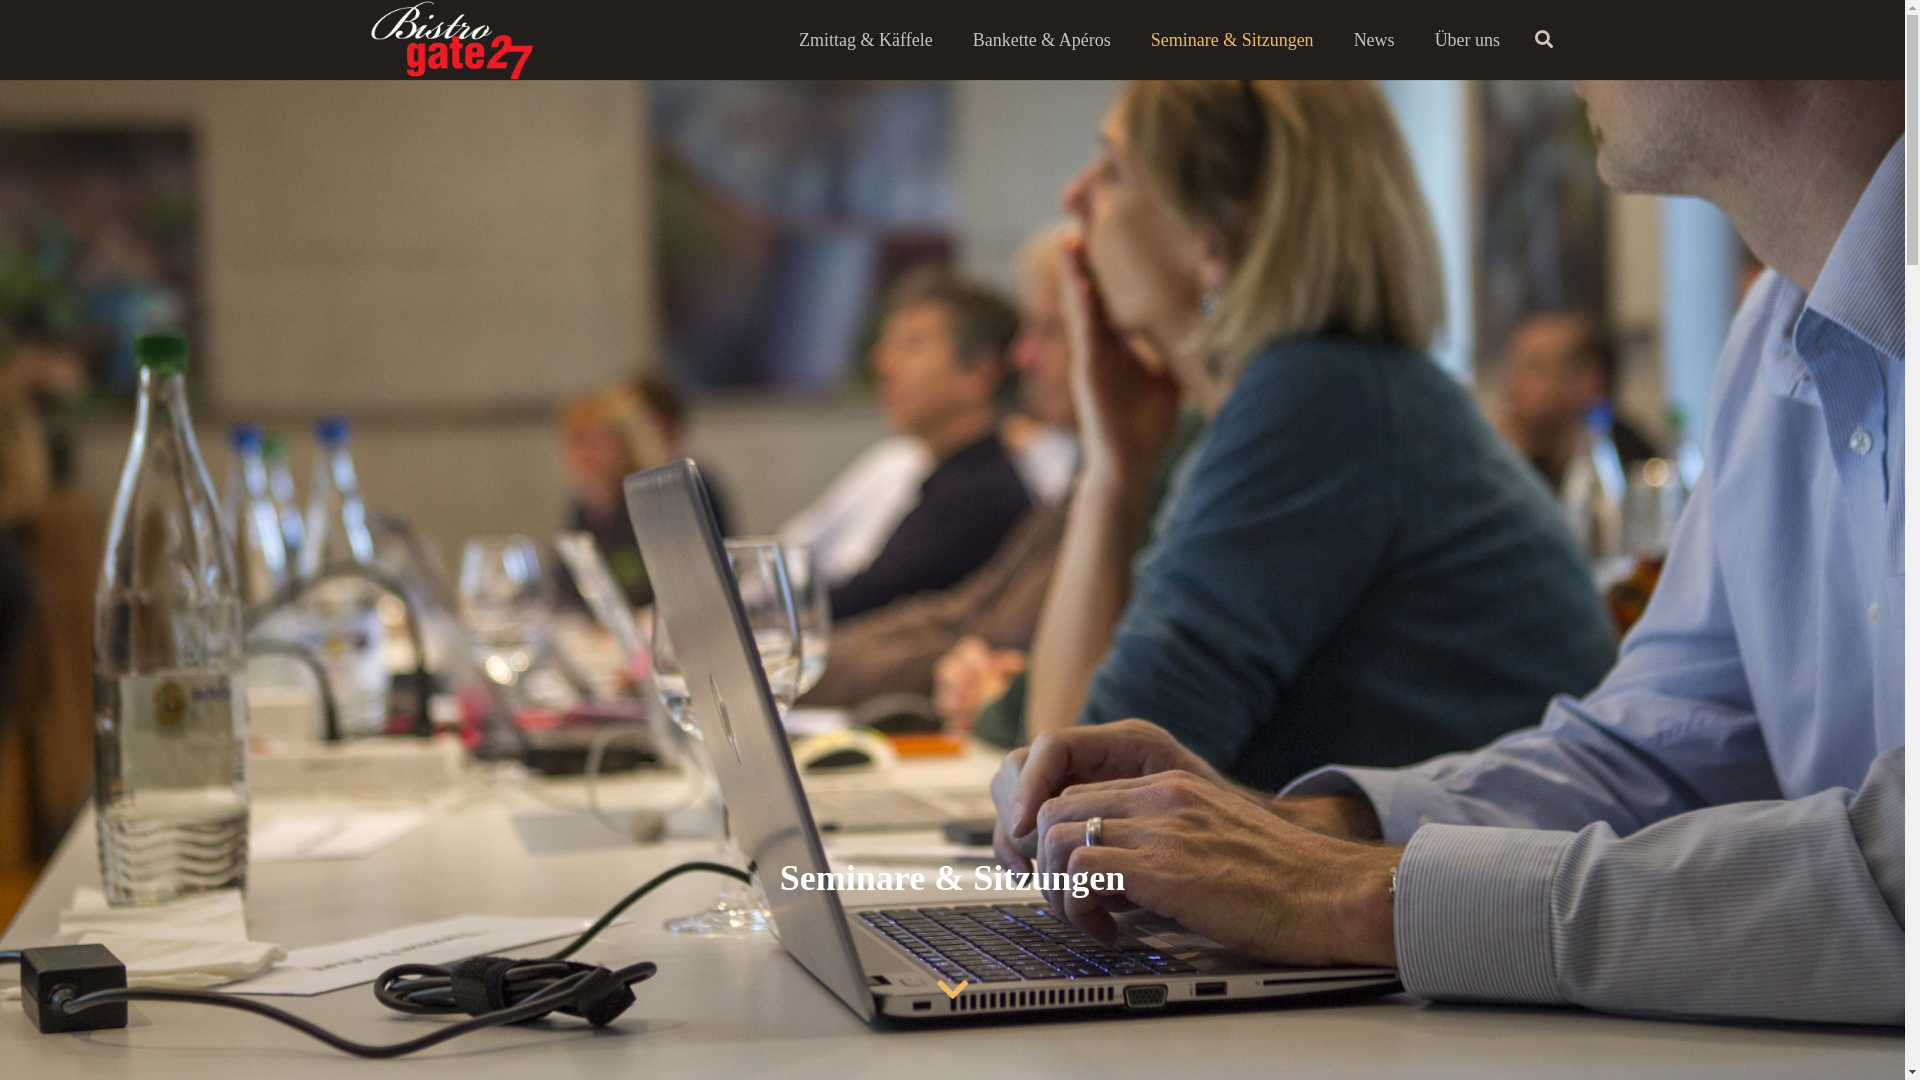 This screenshot has height=1080, width=1920. Describe the element at coordinates (1232, 40) in the screenshot. I see `Seminare & Sitzungen` at that location.